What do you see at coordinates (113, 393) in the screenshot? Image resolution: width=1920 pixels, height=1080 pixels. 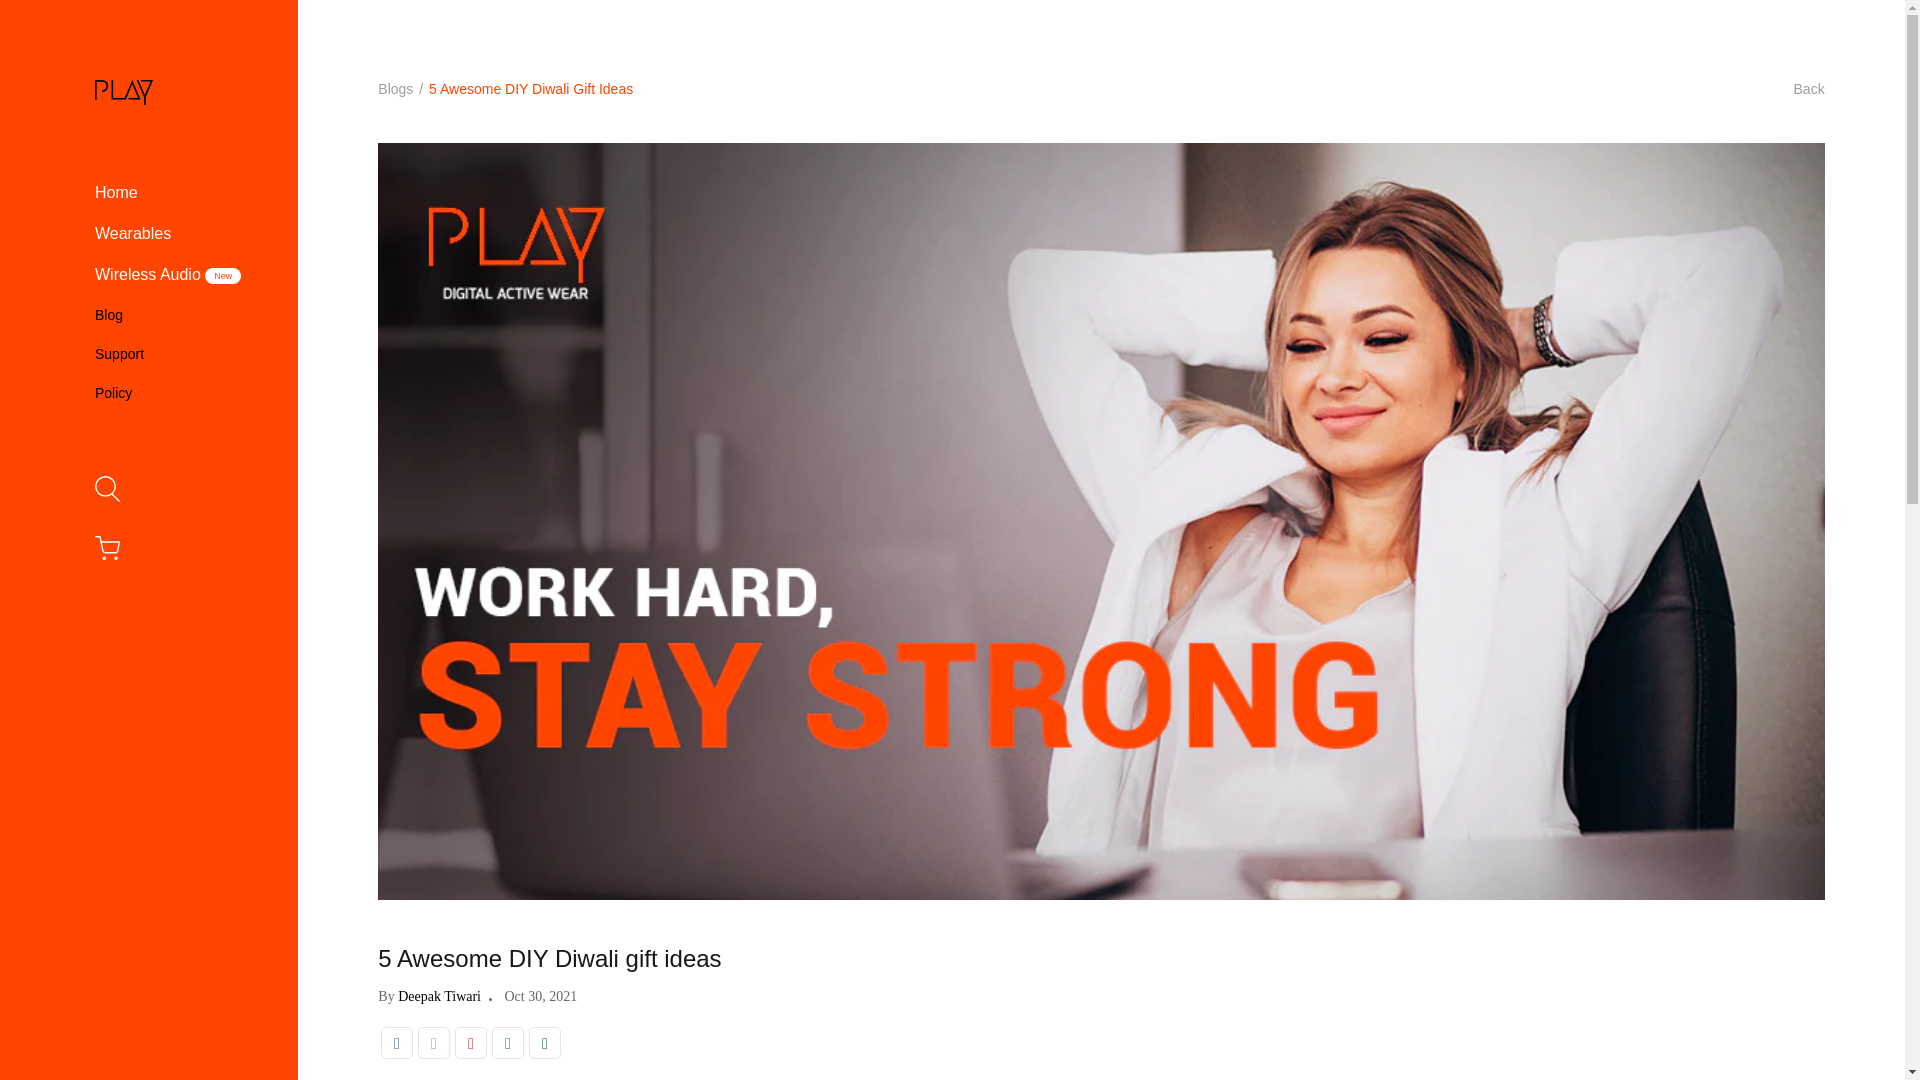 I see `Policy` at bounding box center [113, 393].